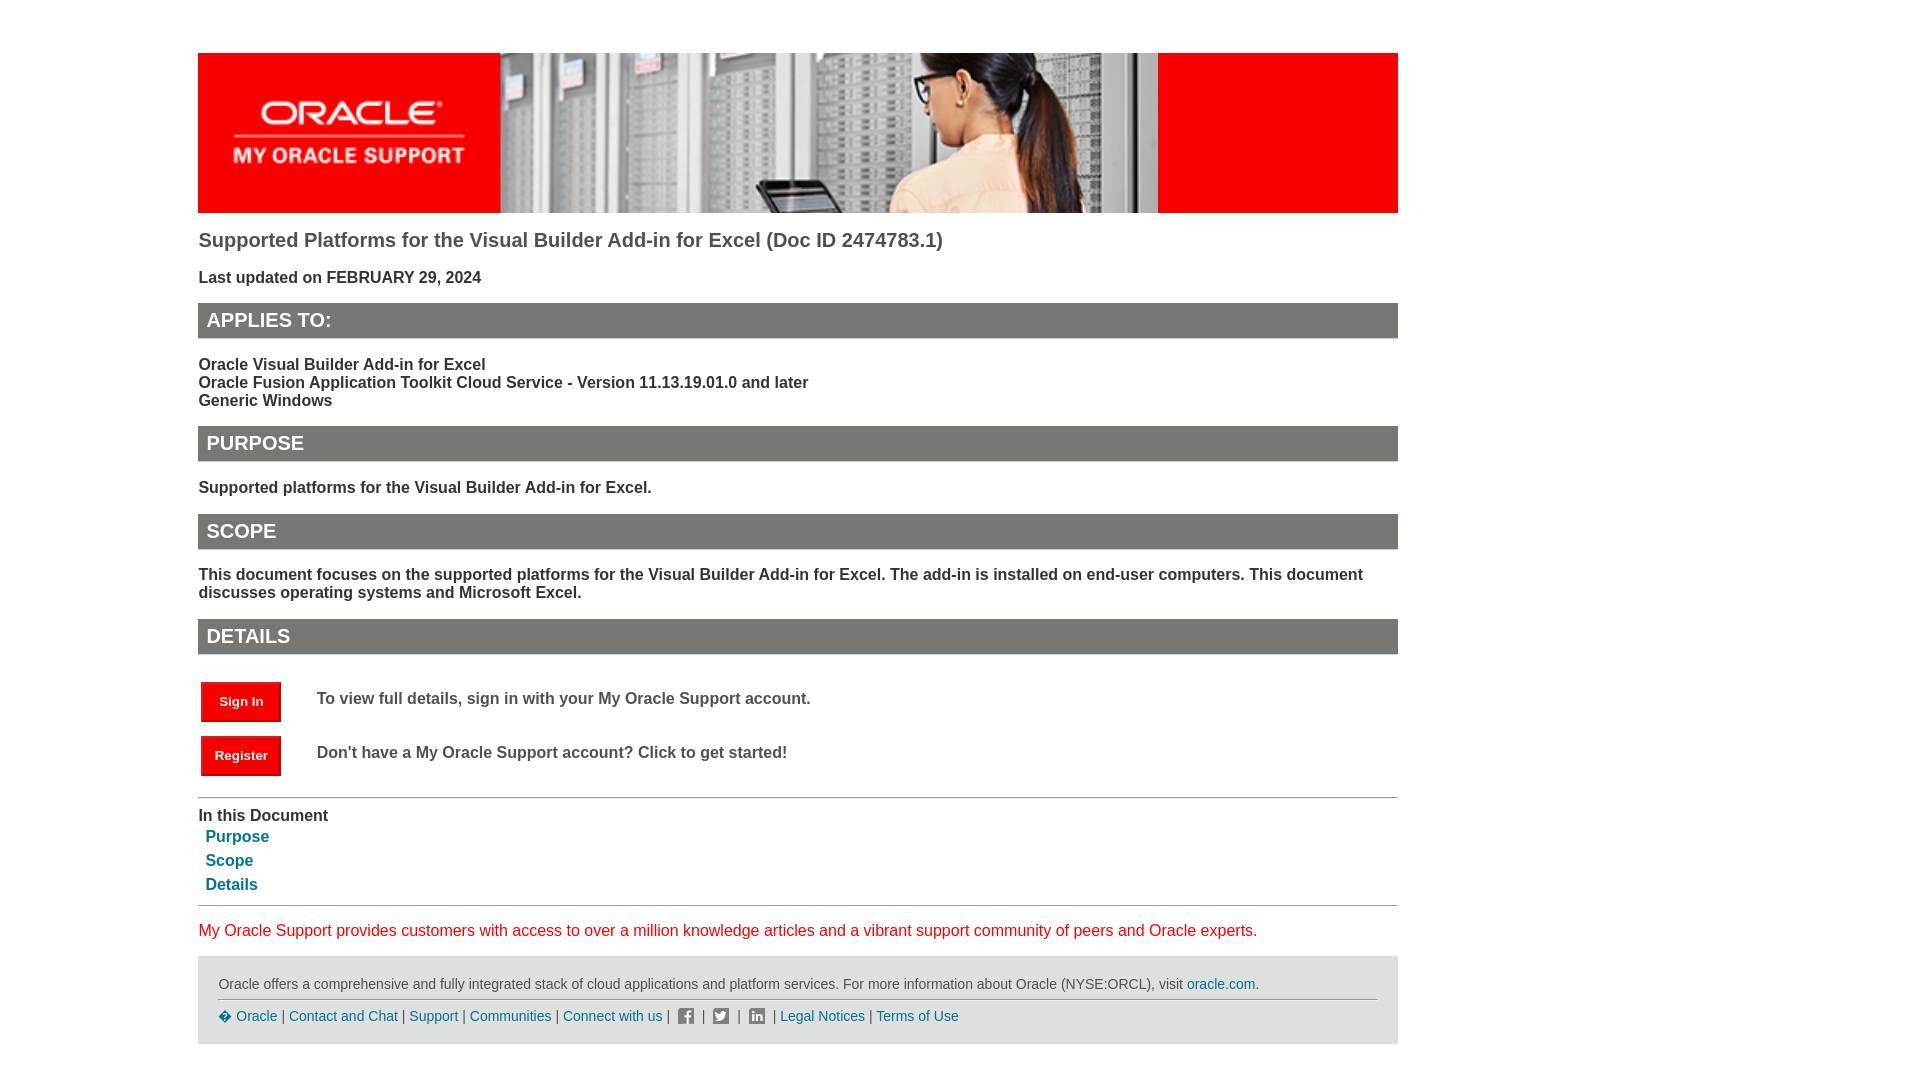 The width and height of the screenshot is (1920, 1080). I want to click on Register, so click(240, 756).